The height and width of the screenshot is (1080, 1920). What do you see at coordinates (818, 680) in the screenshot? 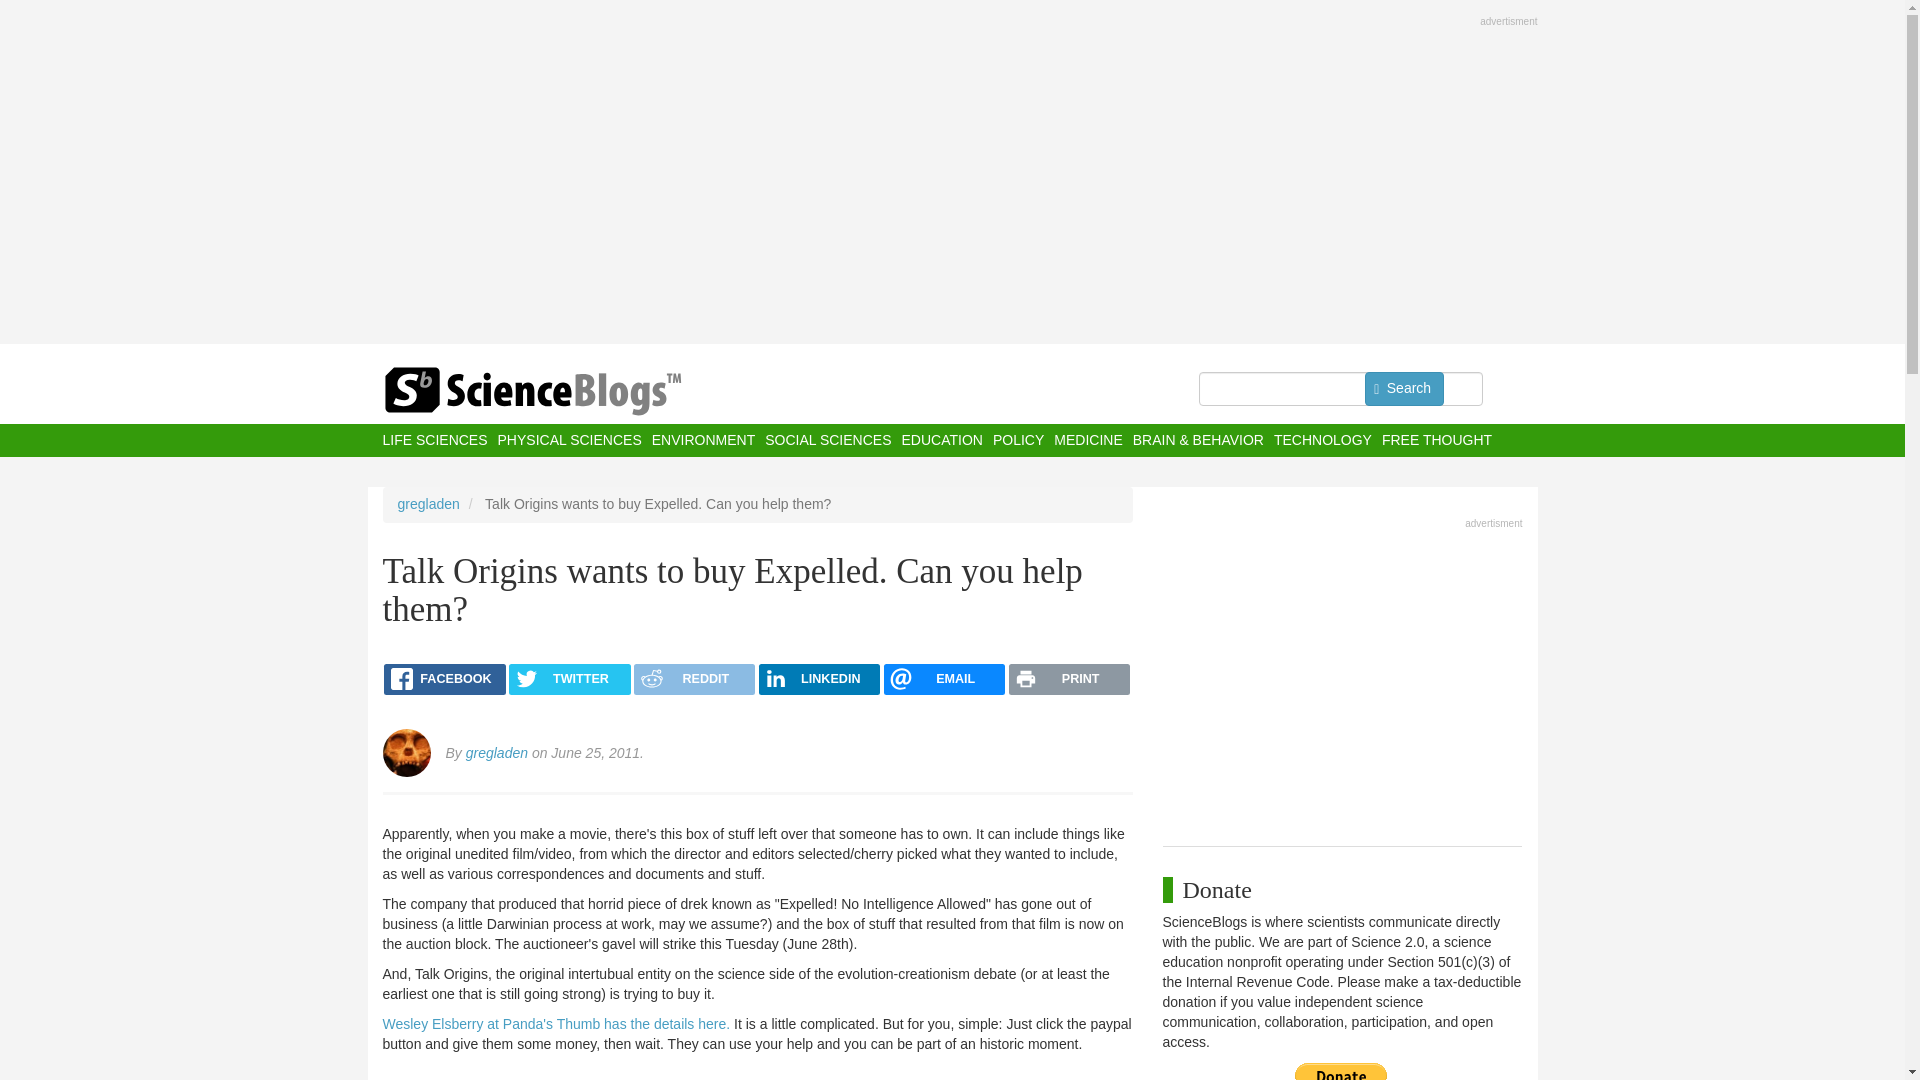
I see `LINKEDIN` at bounding box center [818, 680].